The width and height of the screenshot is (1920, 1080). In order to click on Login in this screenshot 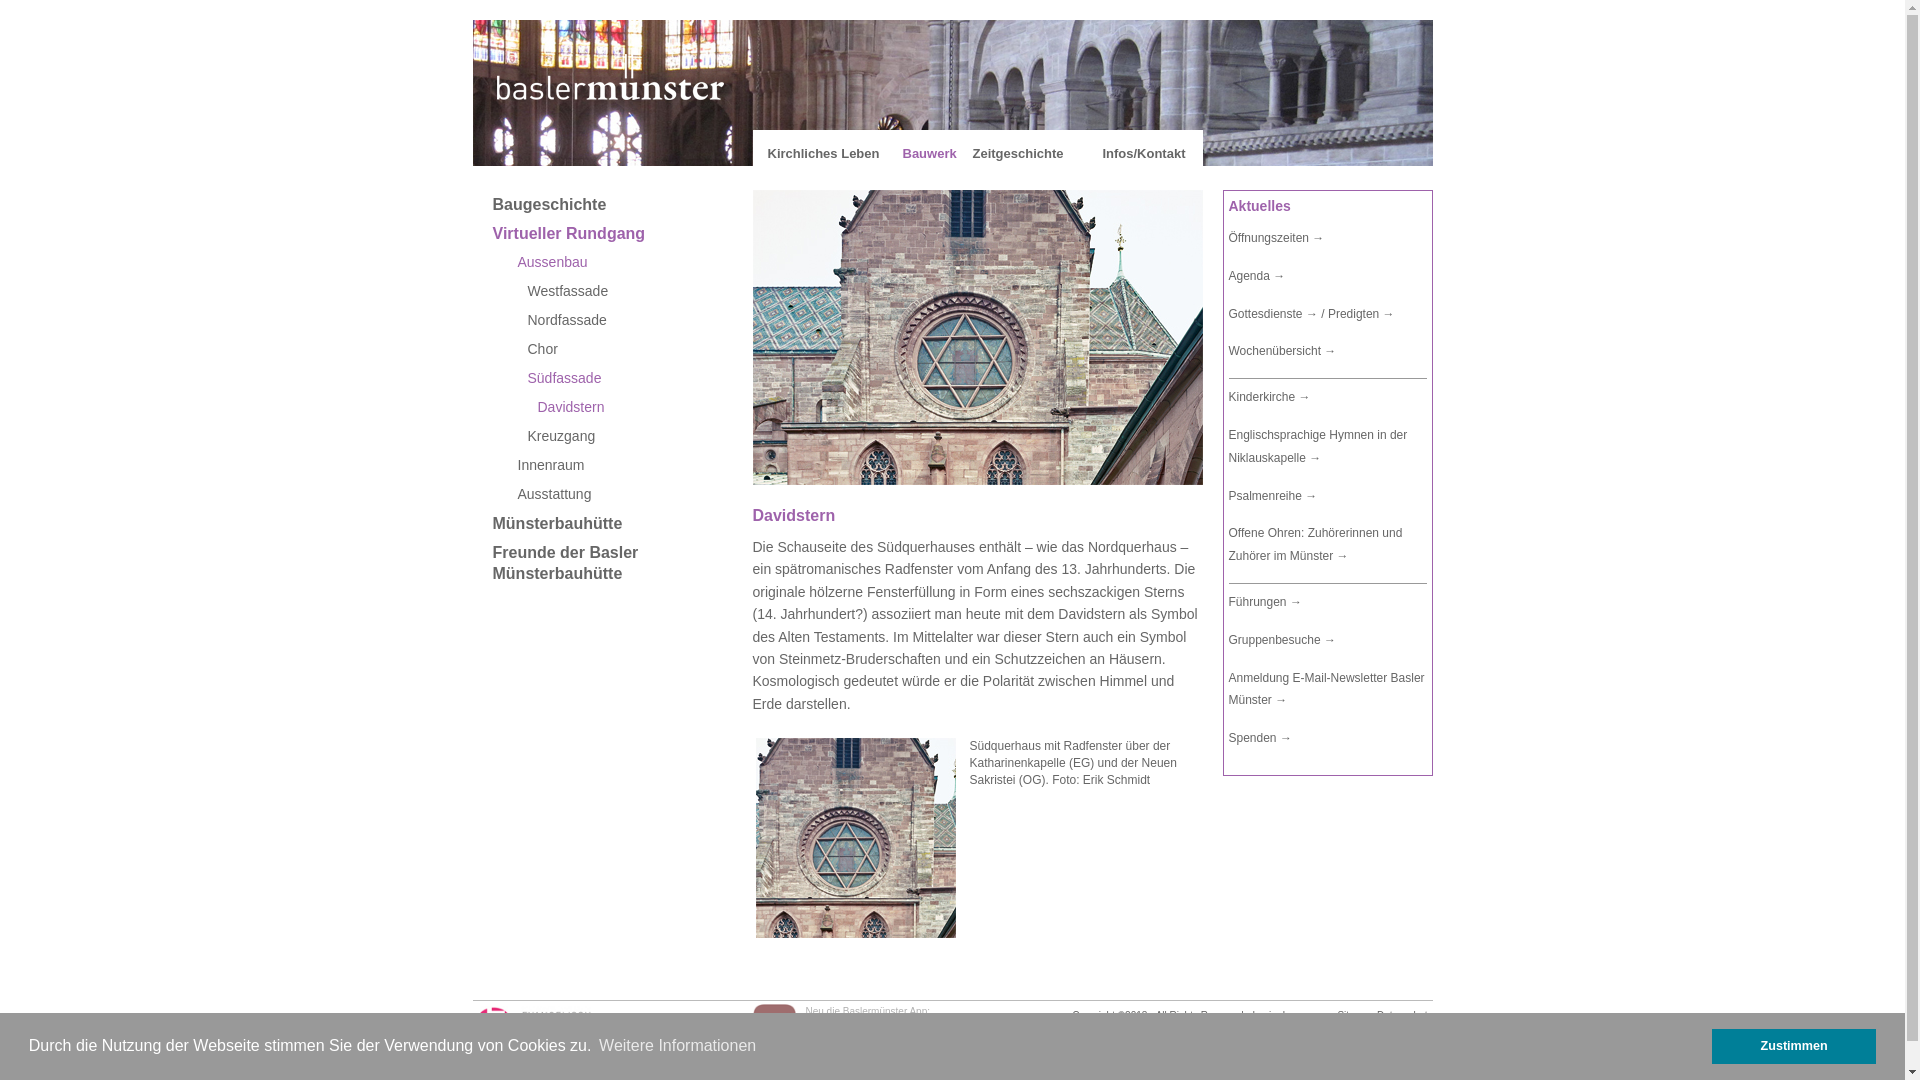, I will do `click(1264, 1016)`.